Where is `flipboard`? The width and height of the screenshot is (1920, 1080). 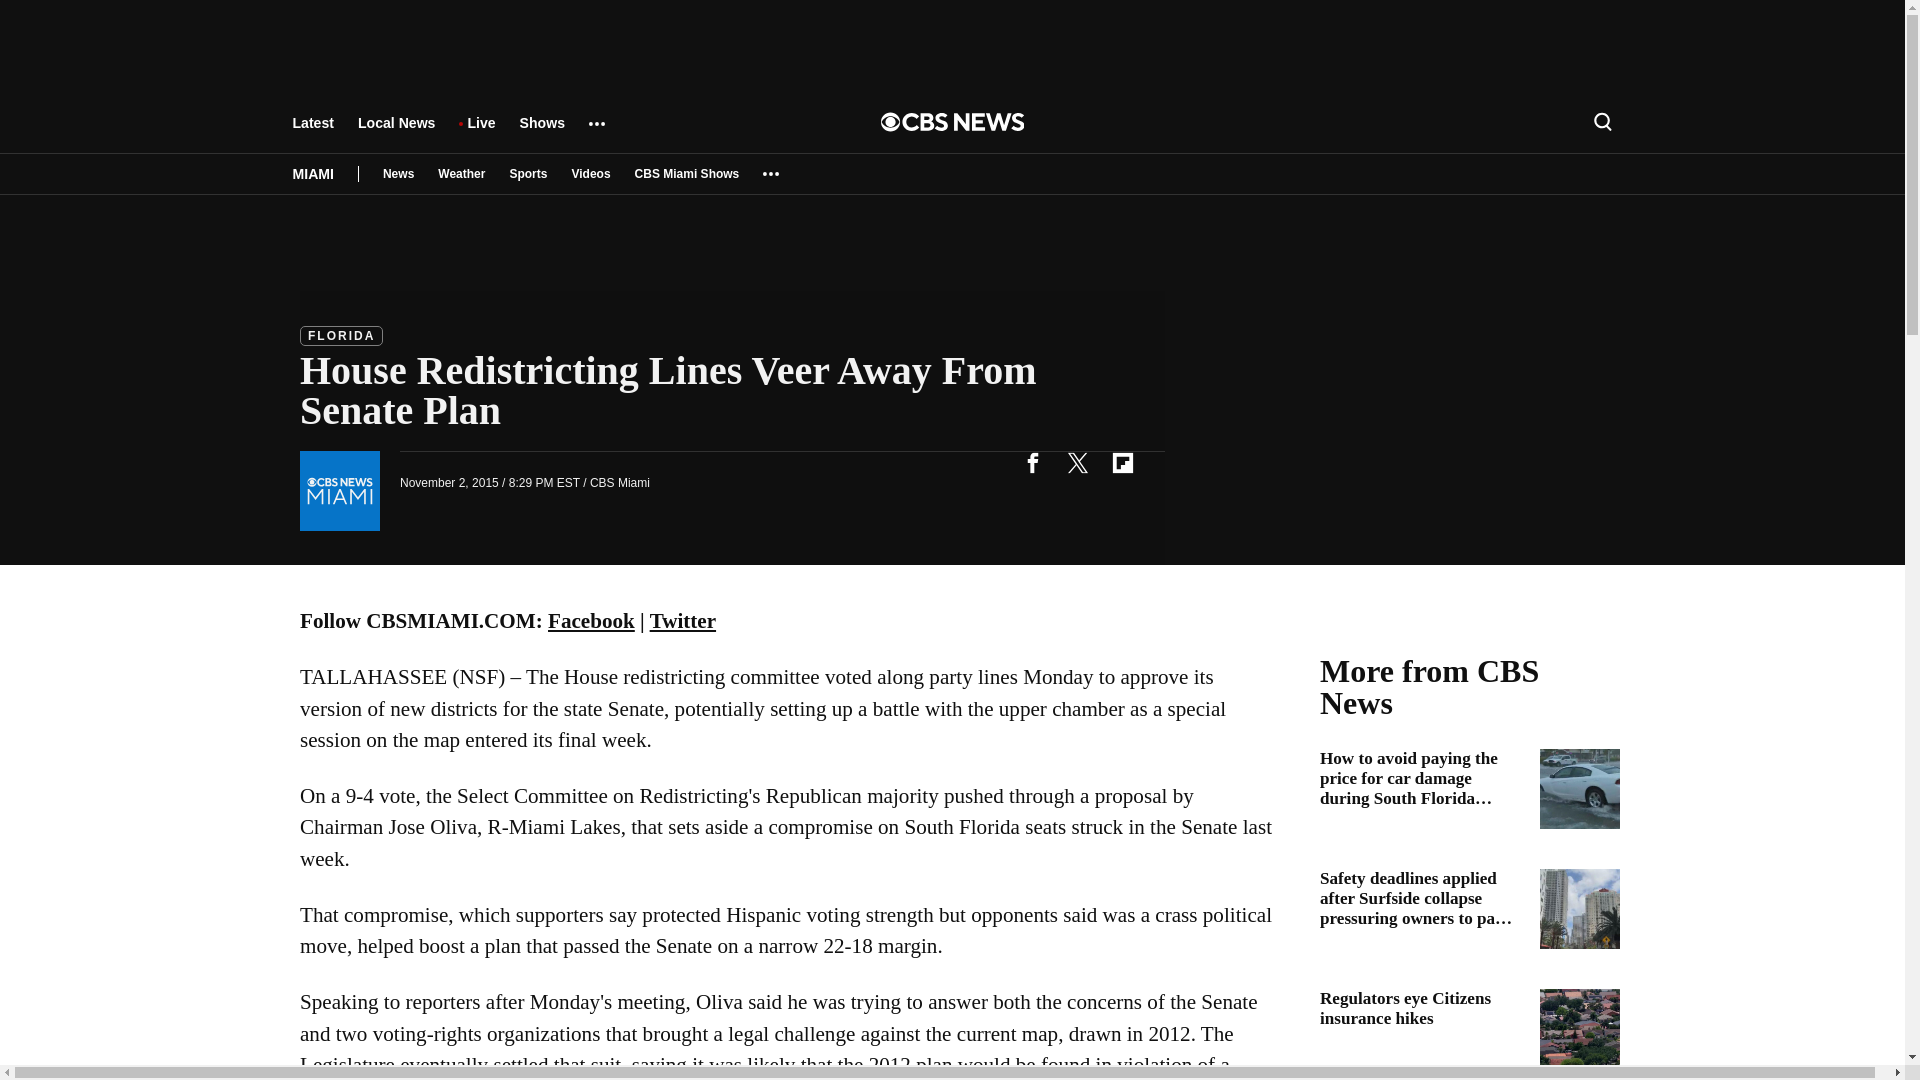 flipboard is located at coordinates (1122, 462).